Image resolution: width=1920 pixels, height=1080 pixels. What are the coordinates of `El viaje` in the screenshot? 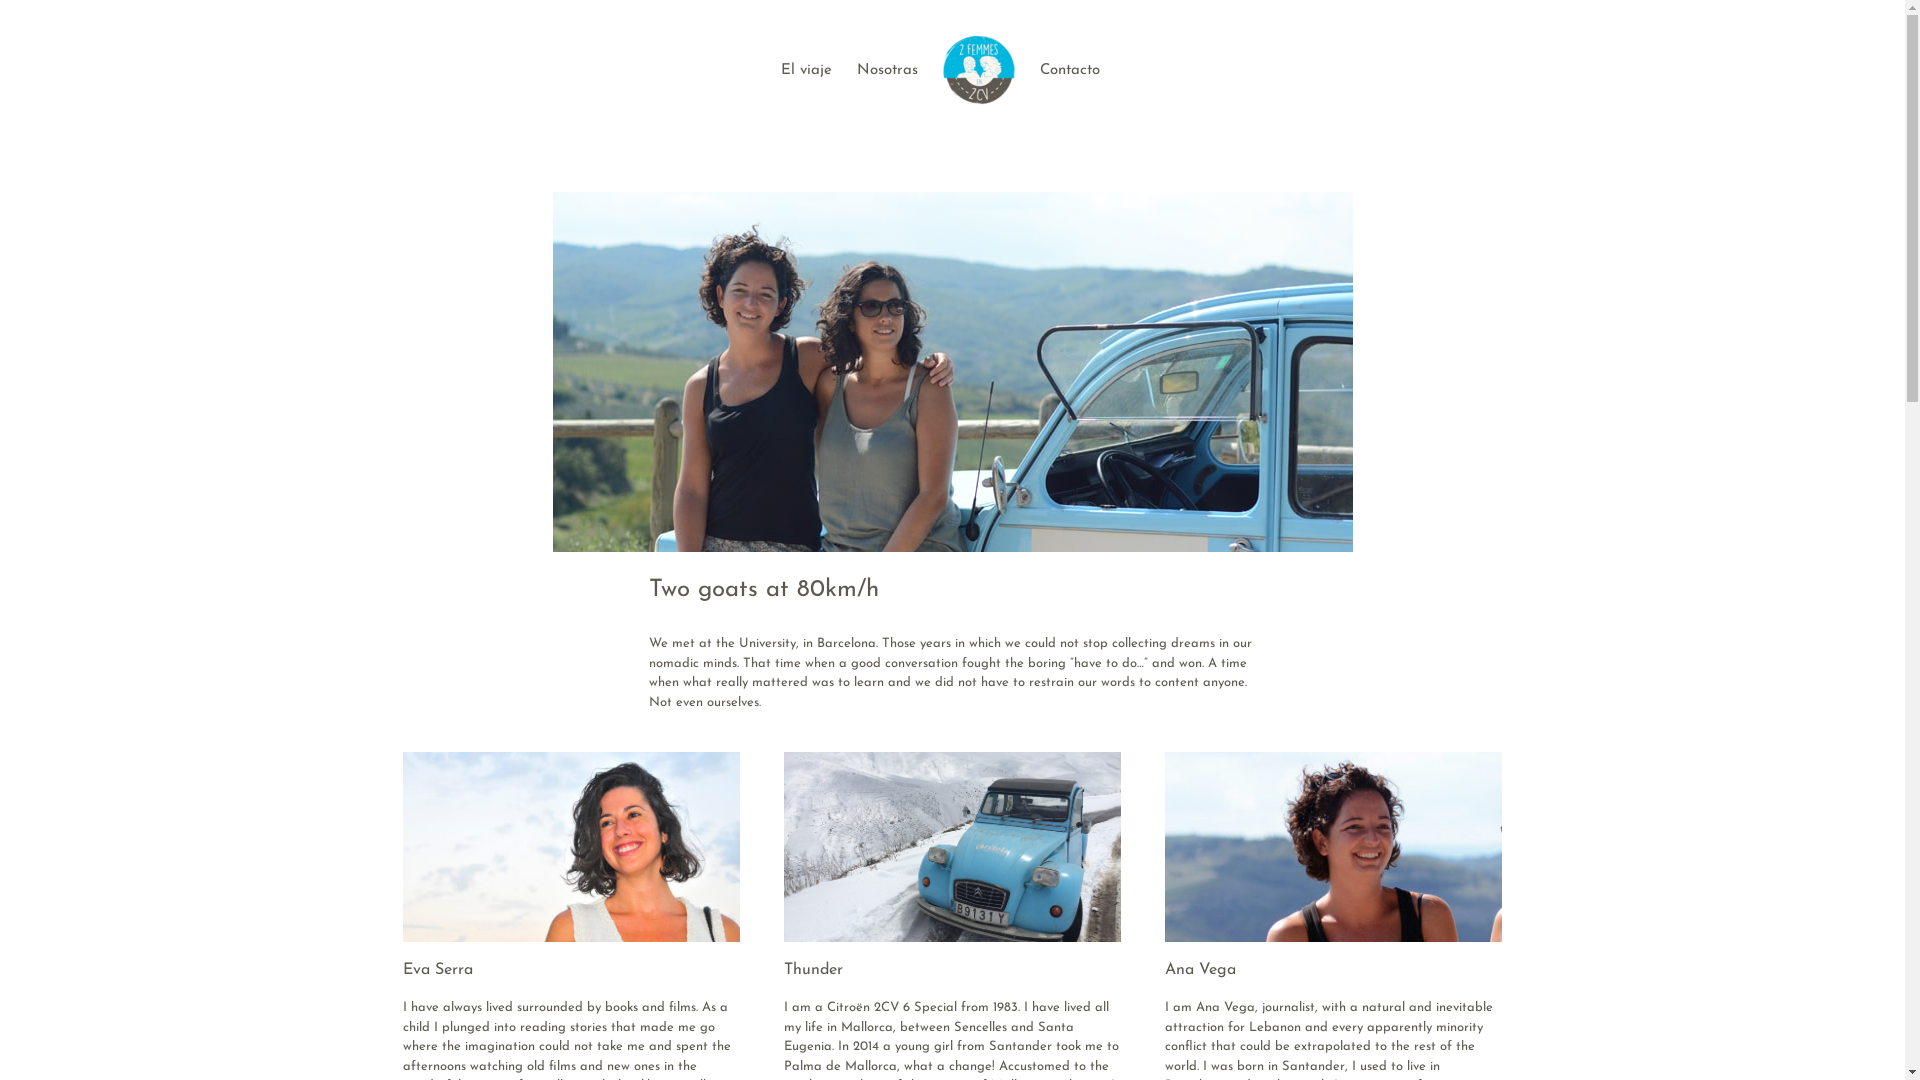 It's located at (806, 68).